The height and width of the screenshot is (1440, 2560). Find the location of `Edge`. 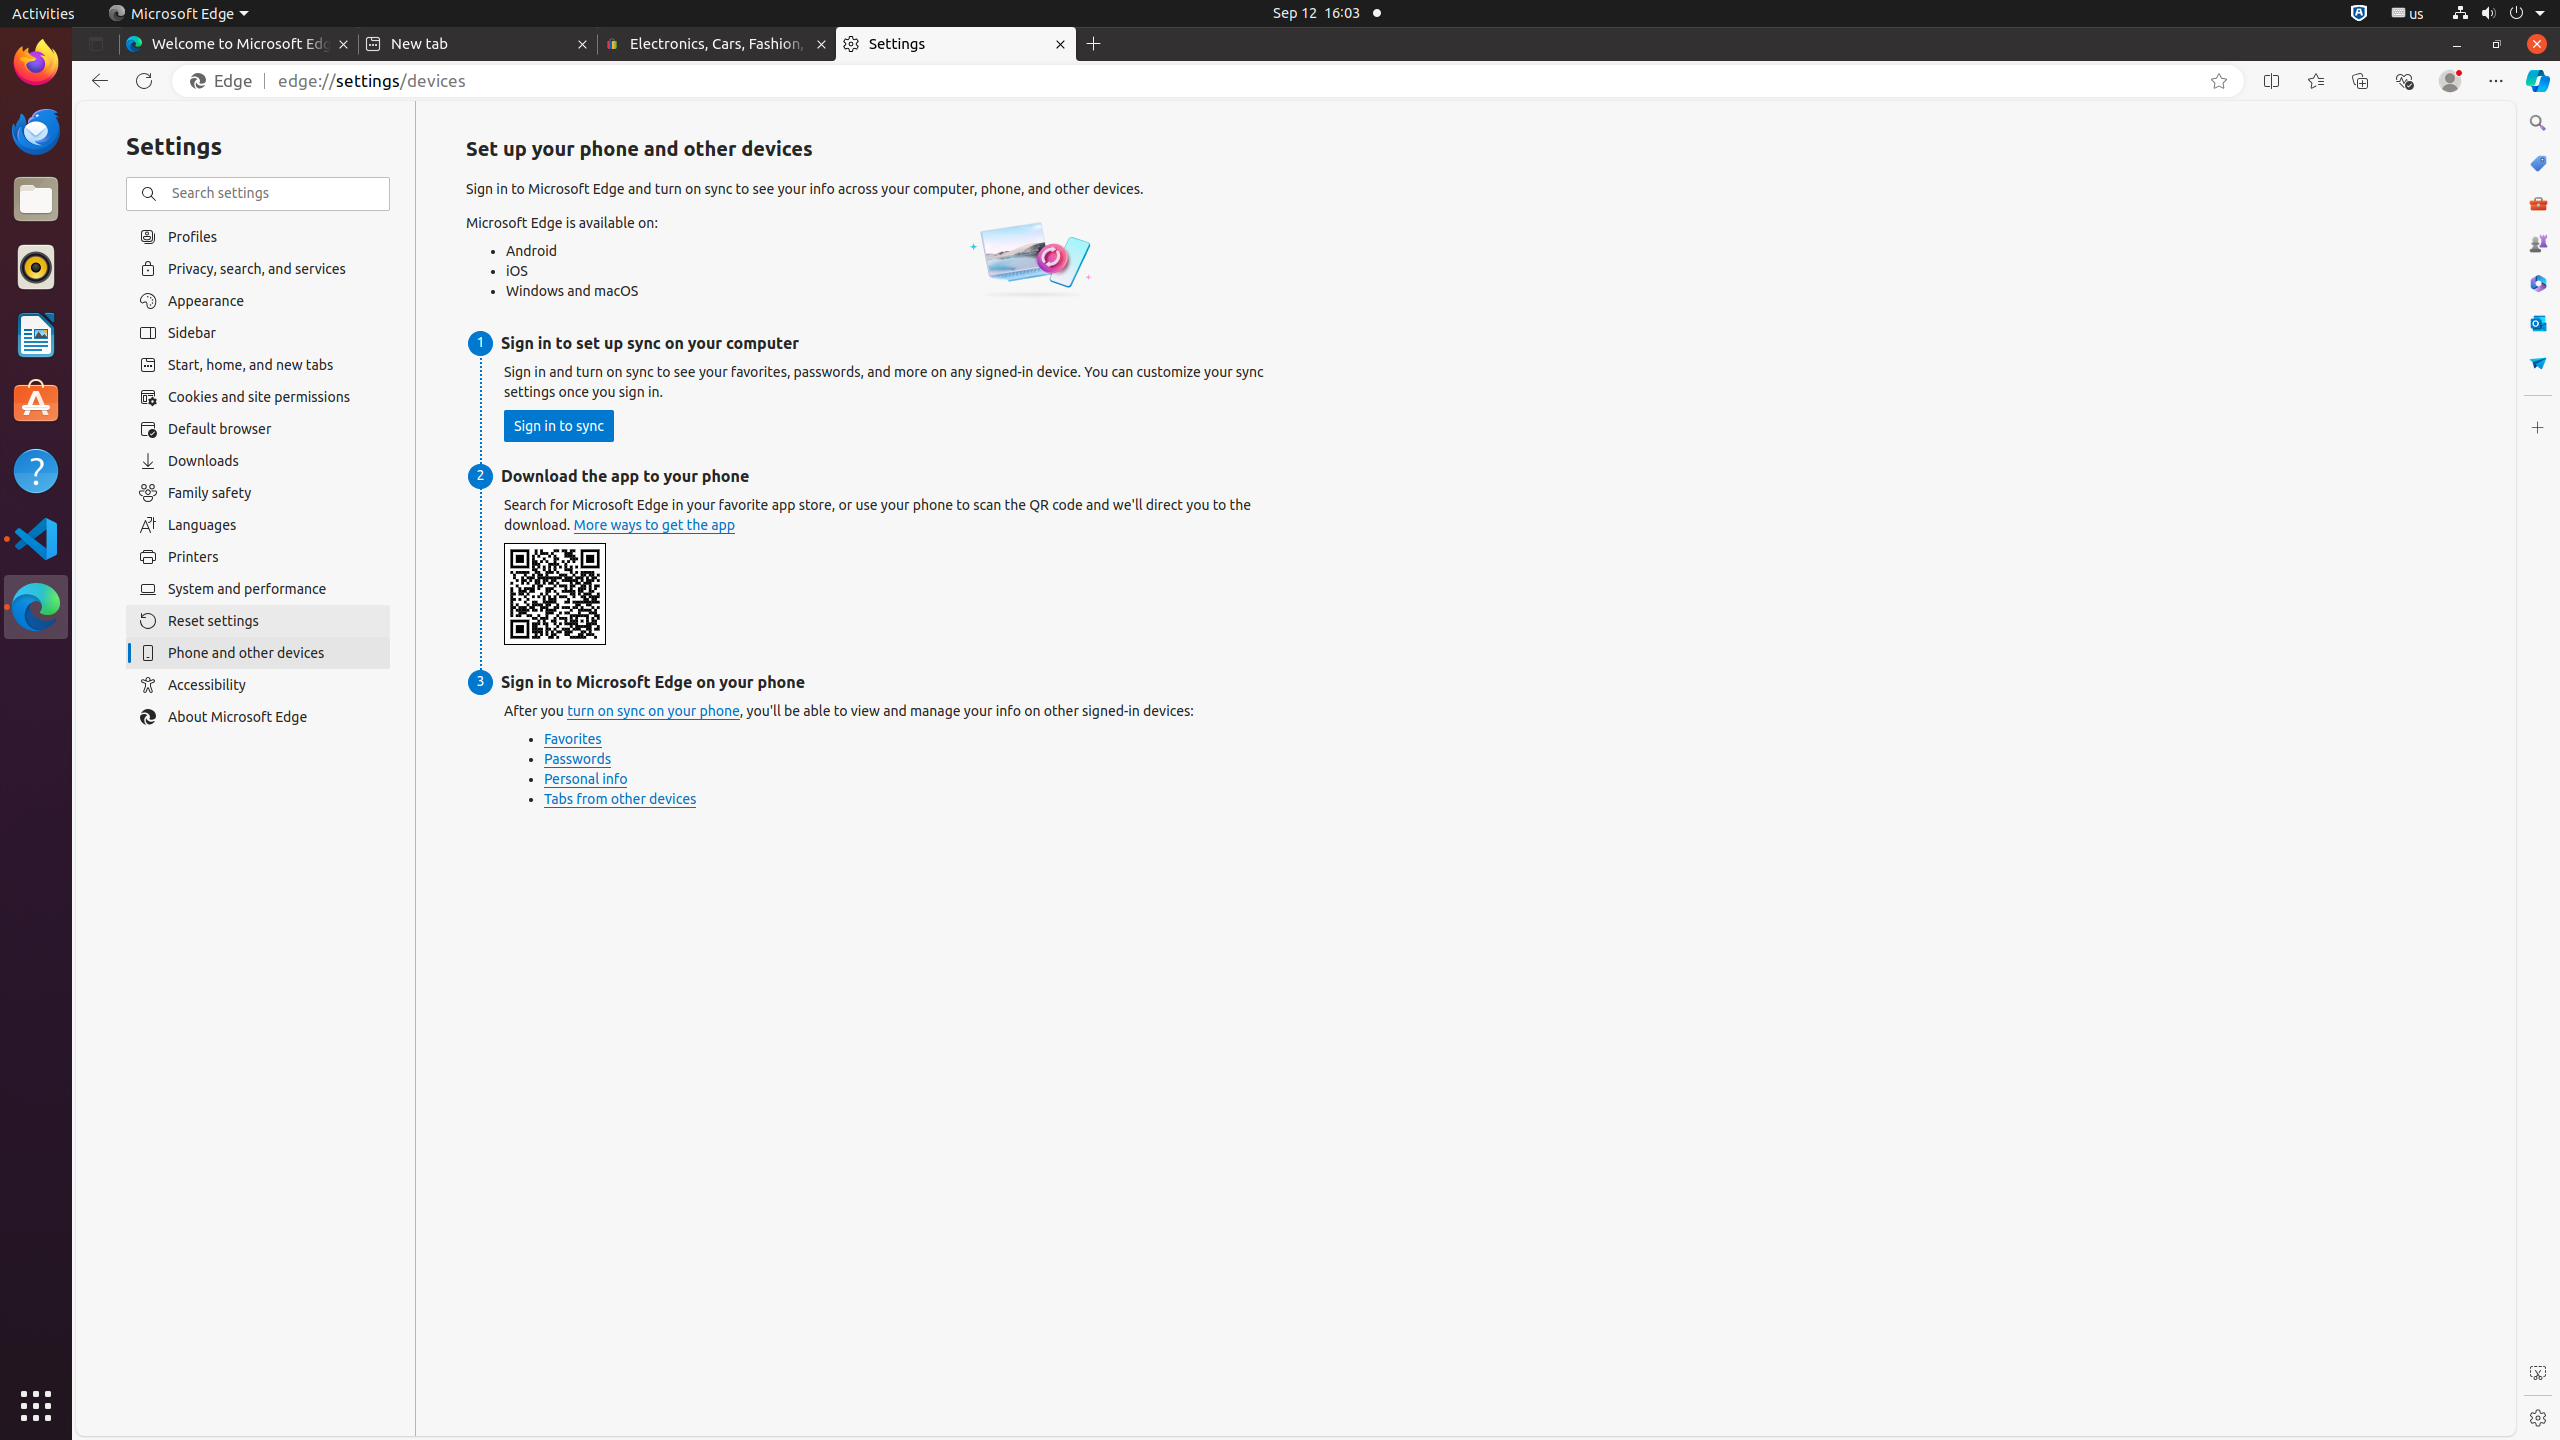

Edge is located at coordinates (226, 81).